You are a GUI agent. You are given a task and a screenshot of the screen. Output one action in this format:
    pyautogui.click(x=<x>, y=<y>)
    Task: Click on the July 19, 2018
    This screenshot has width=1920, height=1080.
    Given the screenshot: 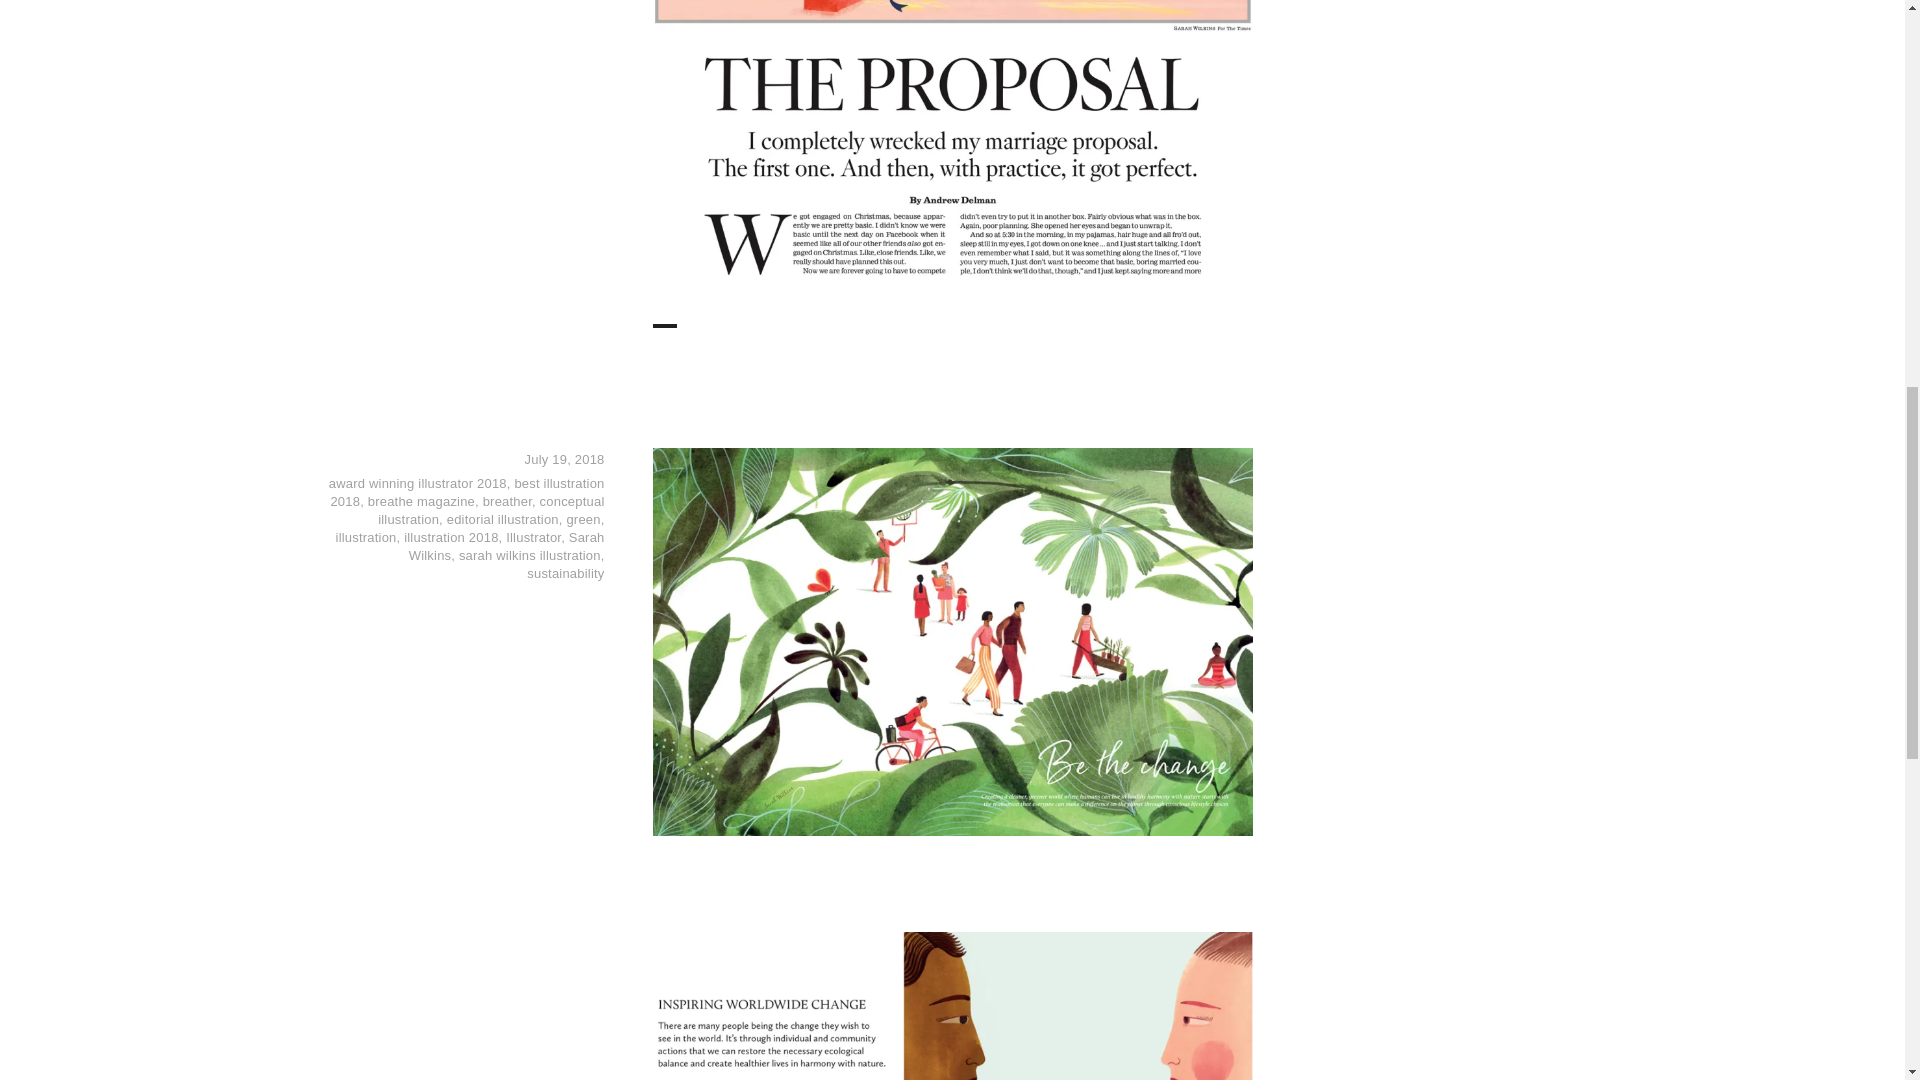 What is the action you would take?
    pyautogui.click(x=564, y=459)
    